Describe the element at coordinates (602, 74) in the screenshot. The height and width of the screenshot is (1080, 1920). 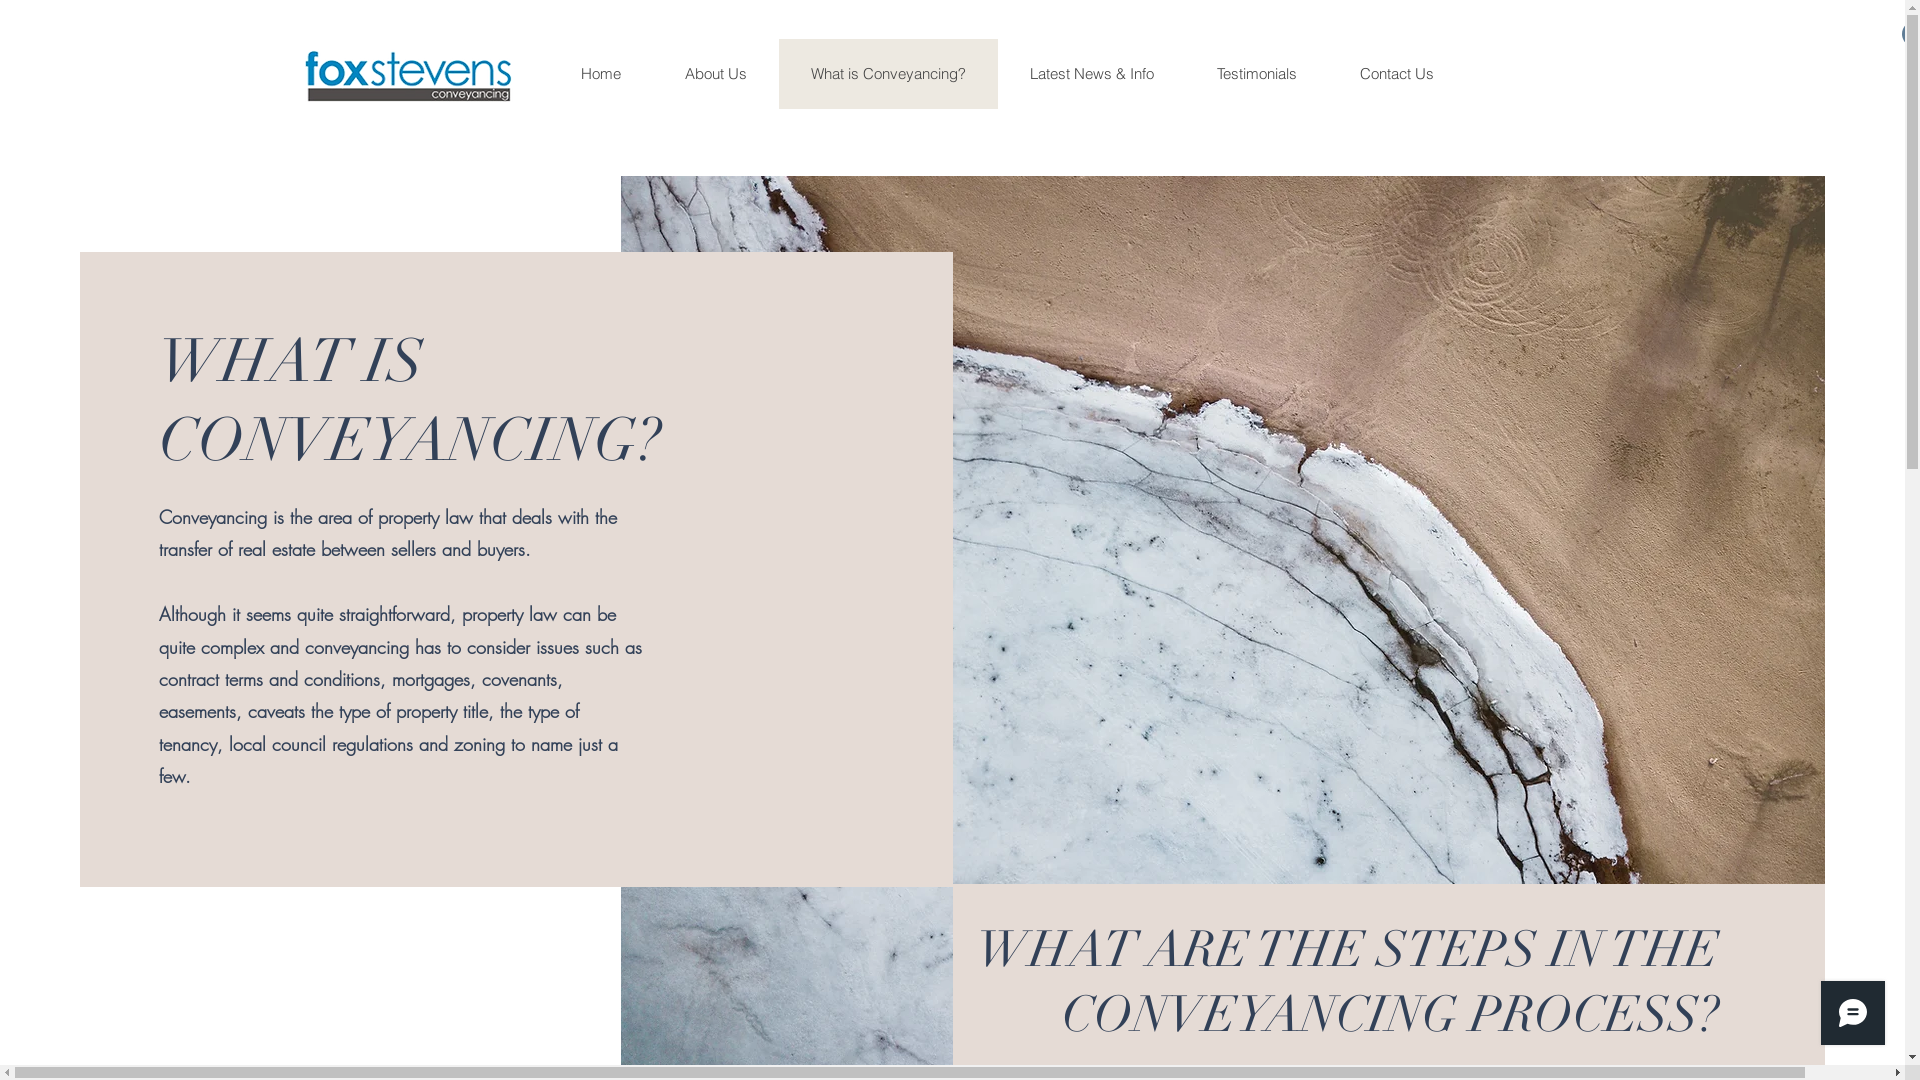
I see `Home` at that location.